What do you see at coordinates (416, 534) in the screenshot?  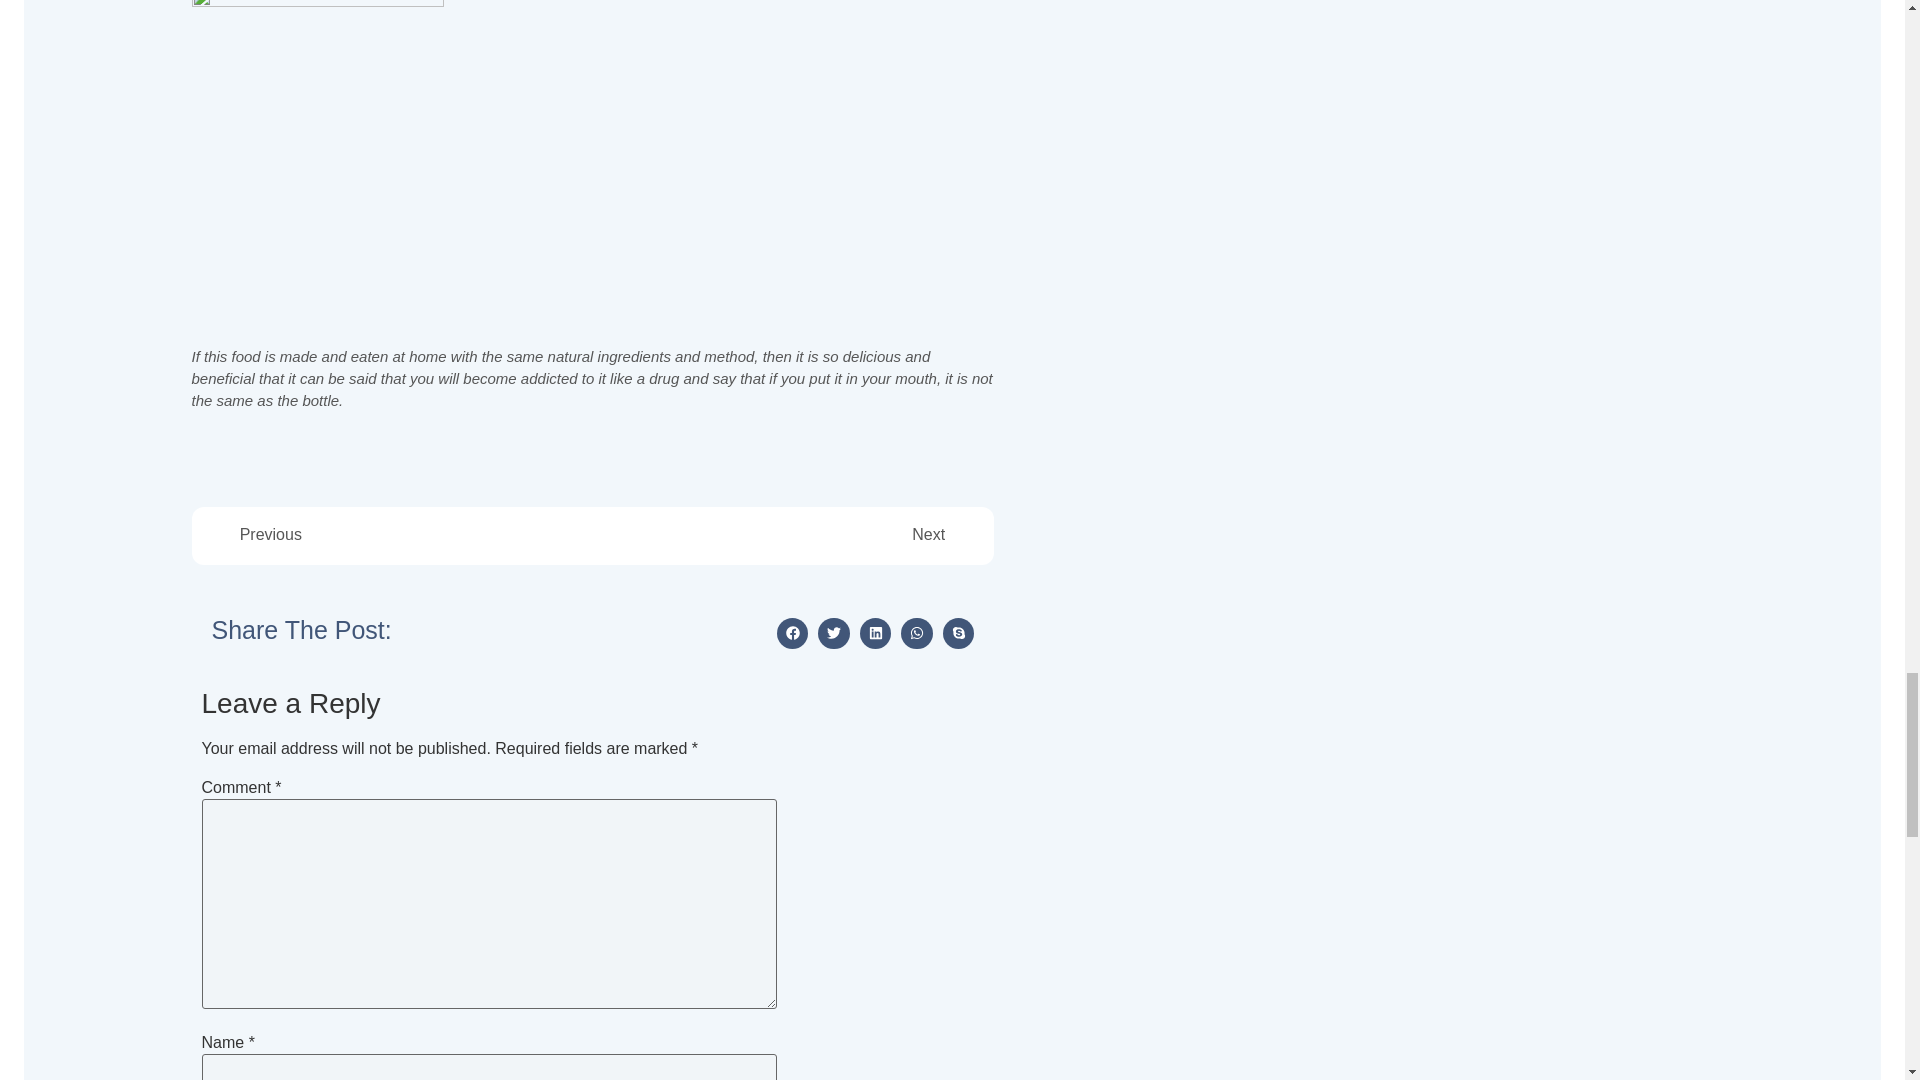 I see `Previous` at bounding box center [416, 534].